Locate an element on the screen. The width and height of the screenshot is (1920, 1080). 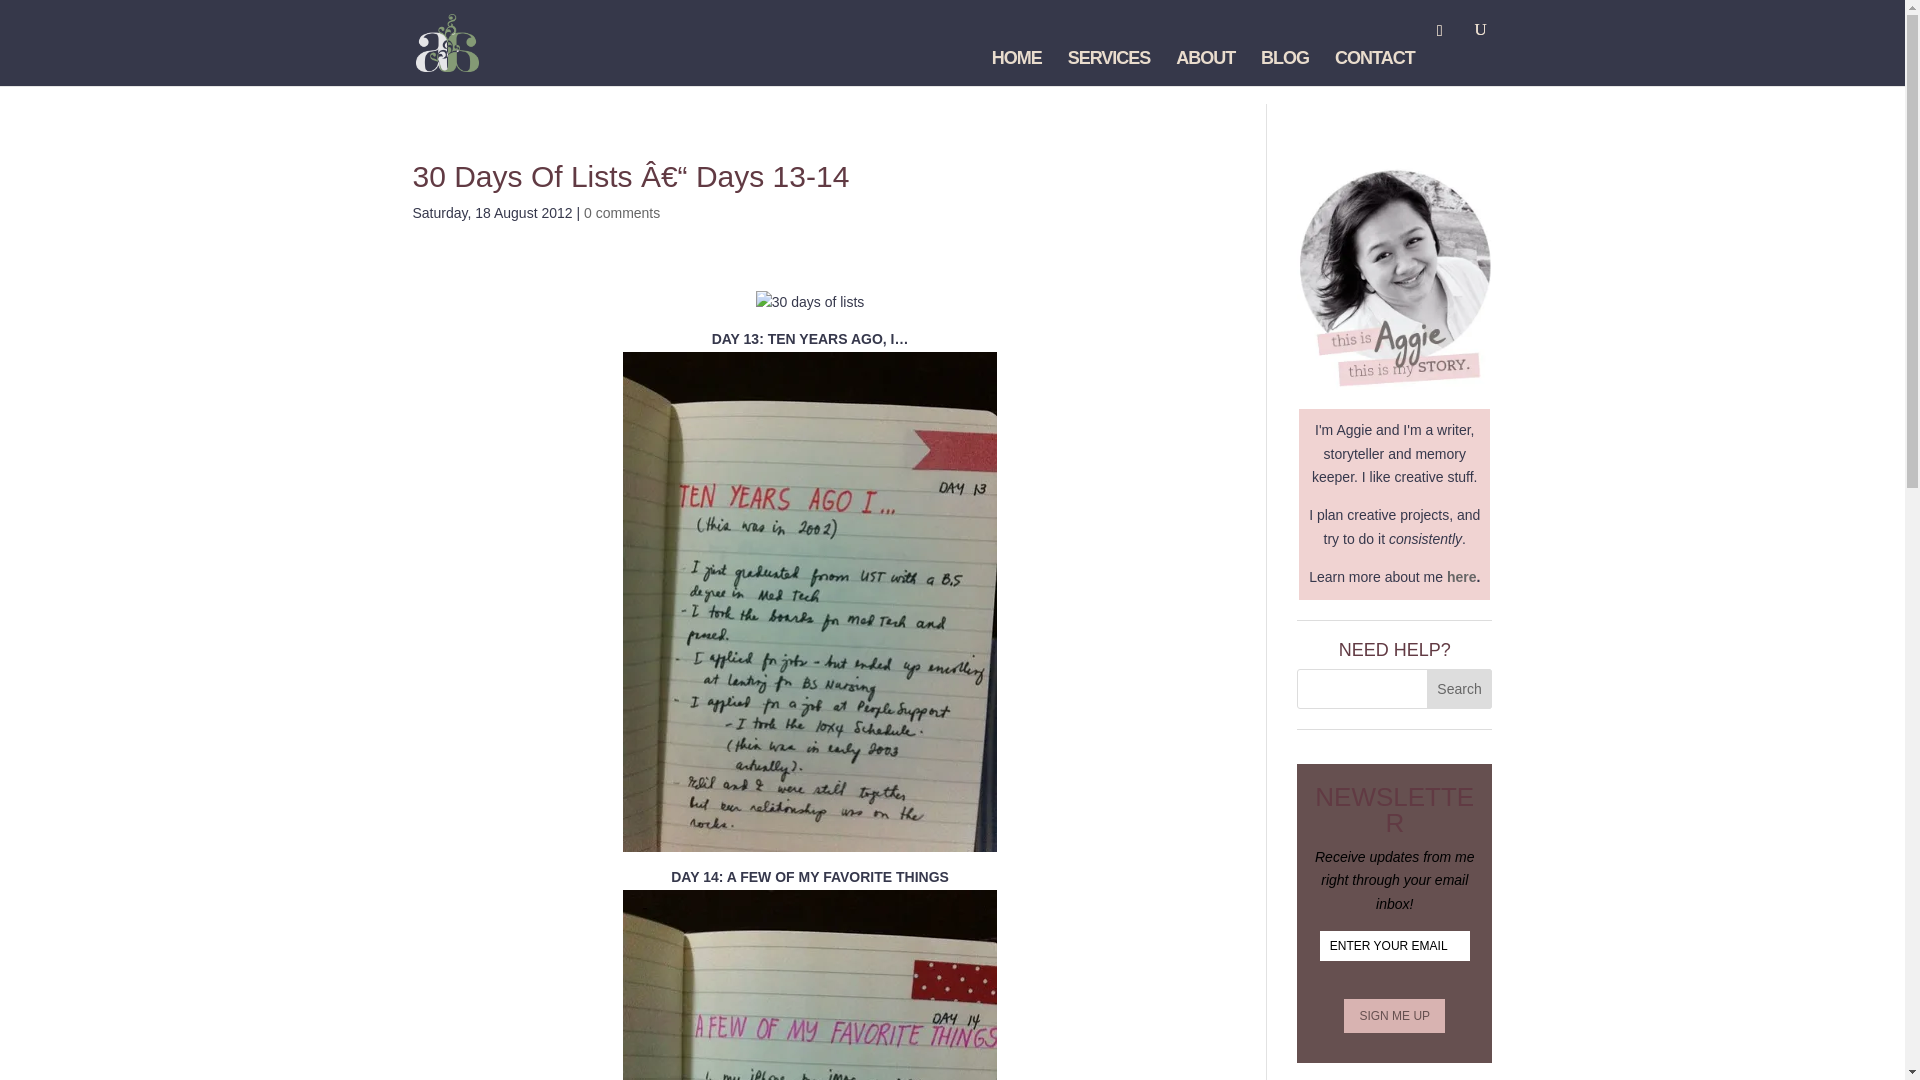
HOME is located at coordinates (1017, 68).